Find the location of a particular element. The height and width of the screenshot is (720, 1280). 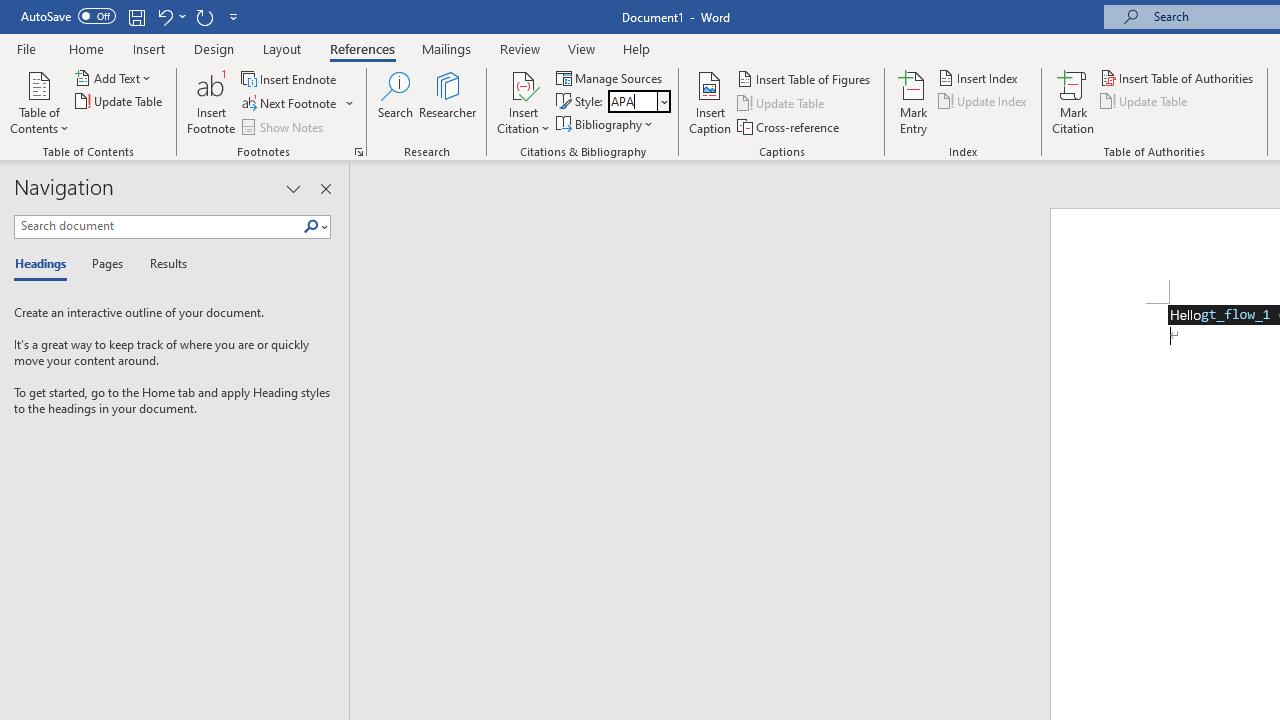

Class: NetUIImage is located at coordinates (311, 226).